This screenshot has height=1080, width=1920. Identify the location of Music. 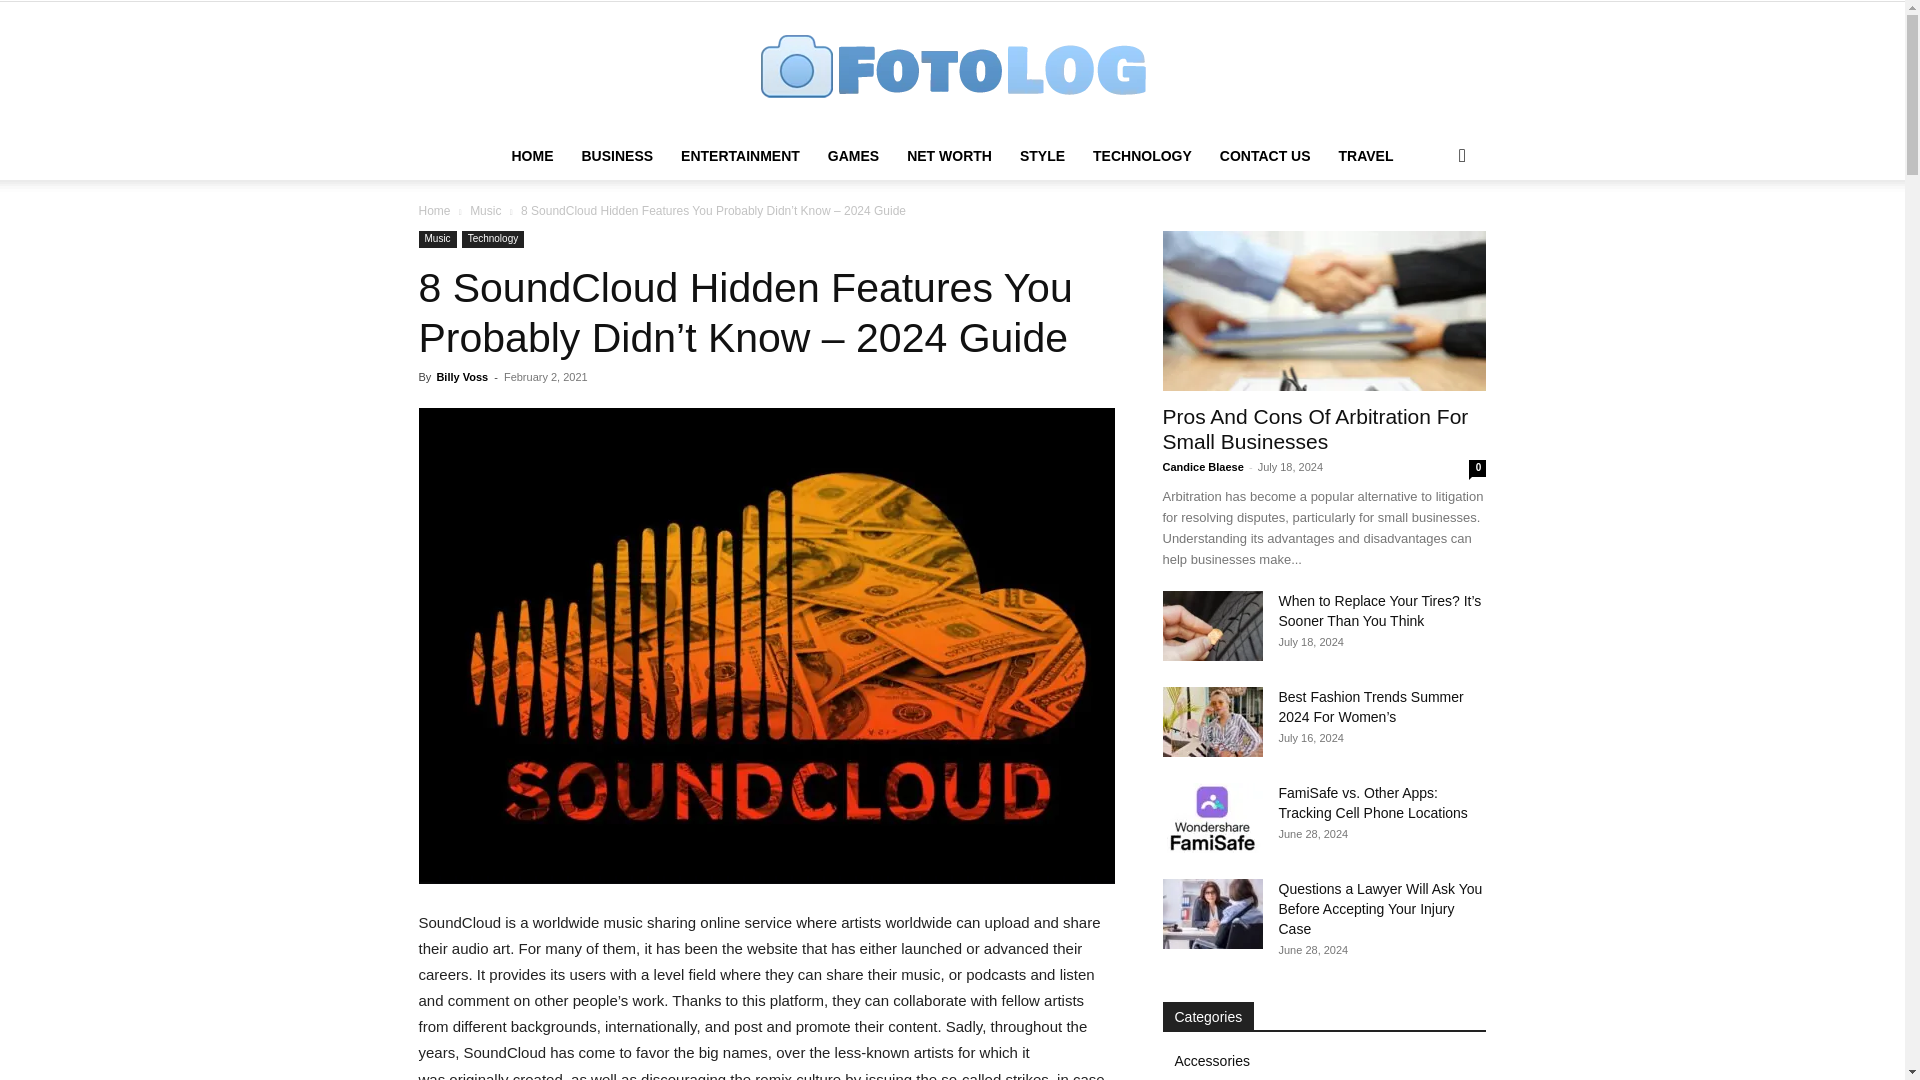
(437, 240).